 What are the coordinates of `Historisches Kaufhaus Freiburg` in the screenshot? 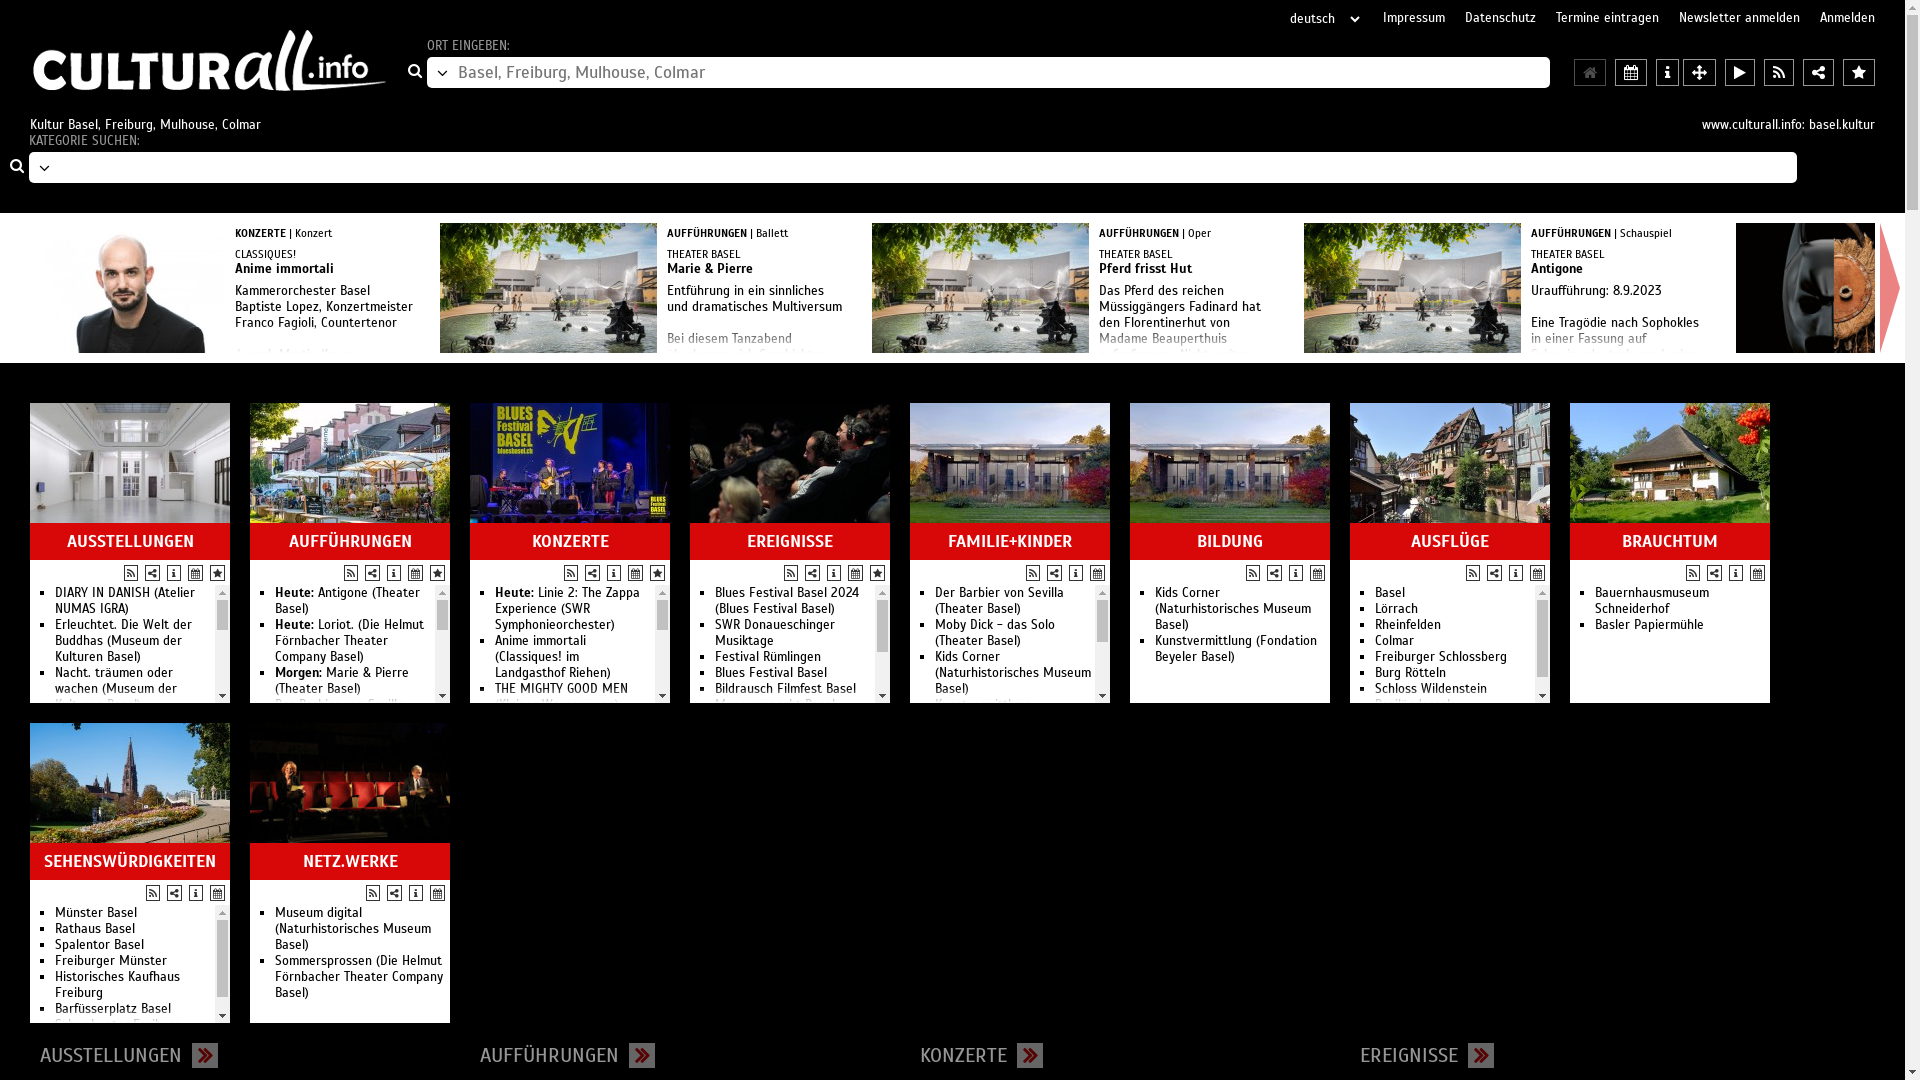 It's located at (118, 985).